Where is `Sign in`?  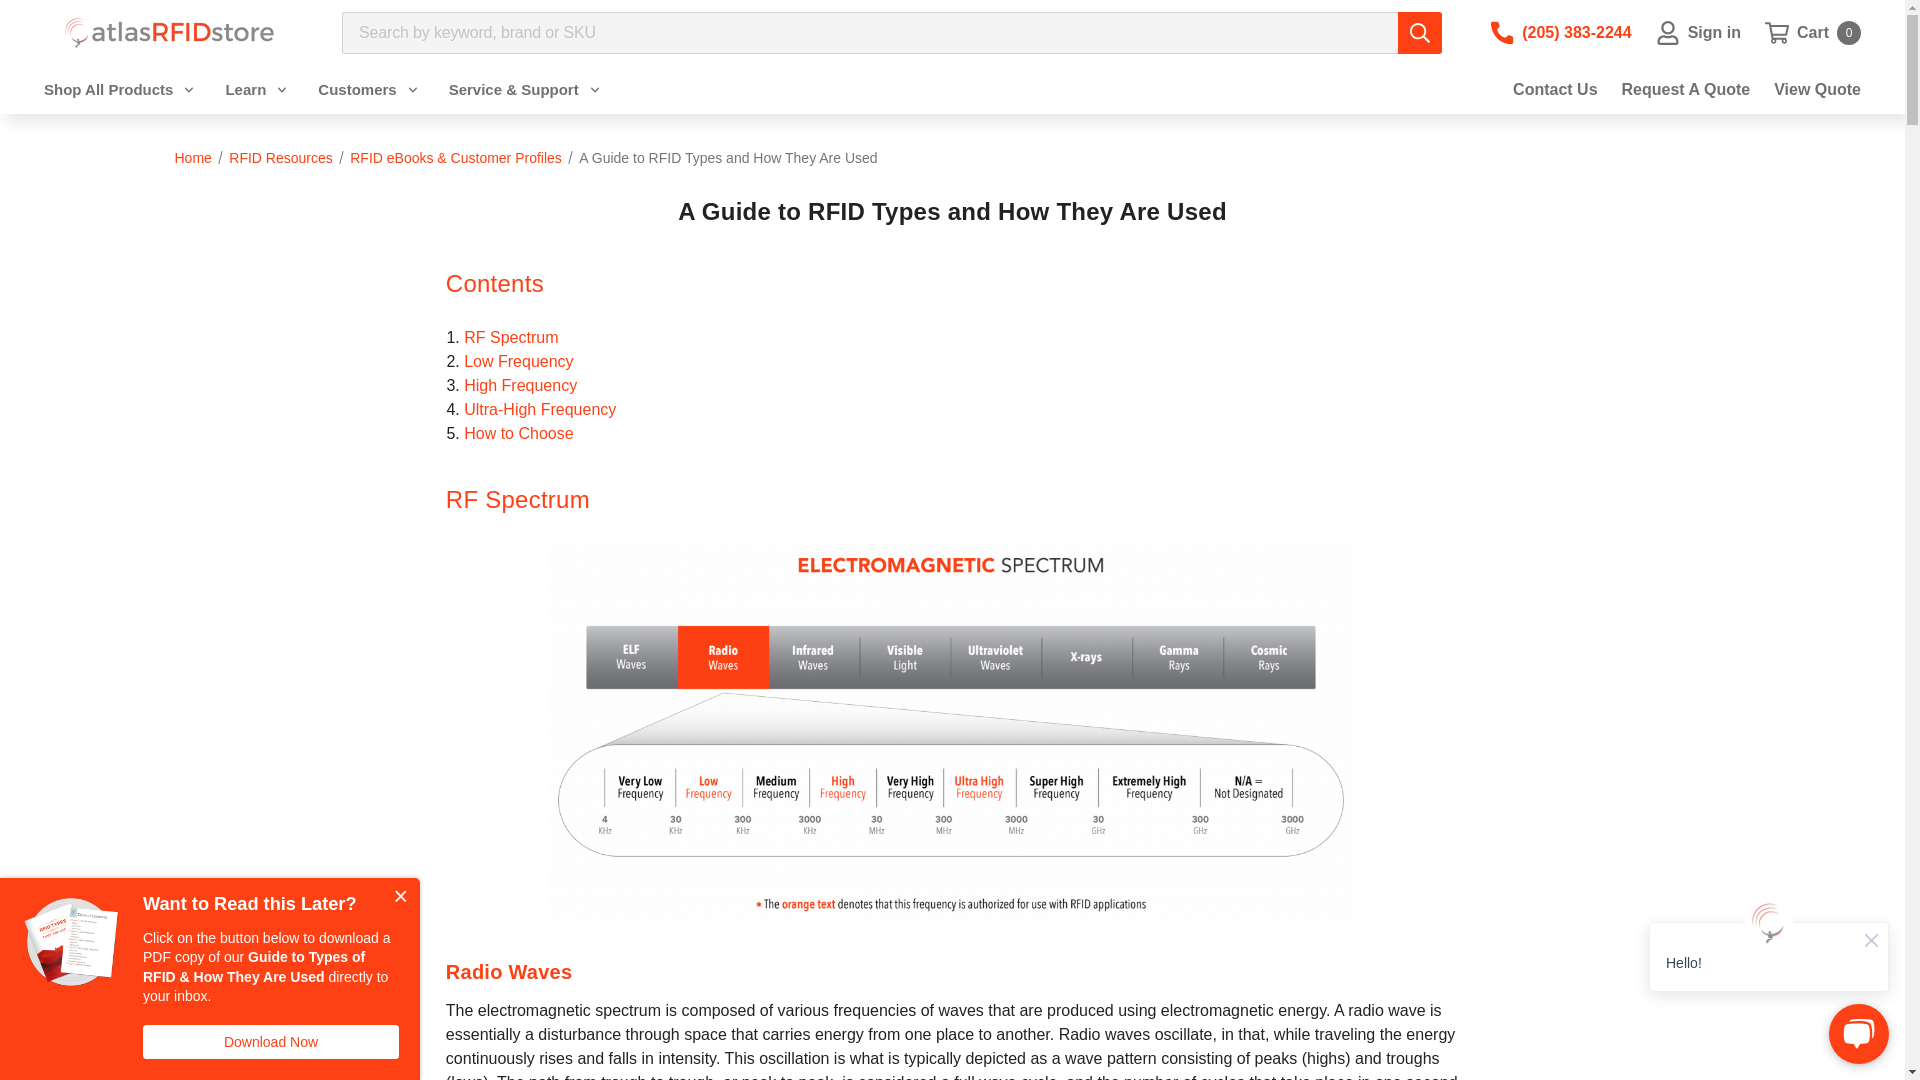 Sign in is located at coordinates (1698, 32).